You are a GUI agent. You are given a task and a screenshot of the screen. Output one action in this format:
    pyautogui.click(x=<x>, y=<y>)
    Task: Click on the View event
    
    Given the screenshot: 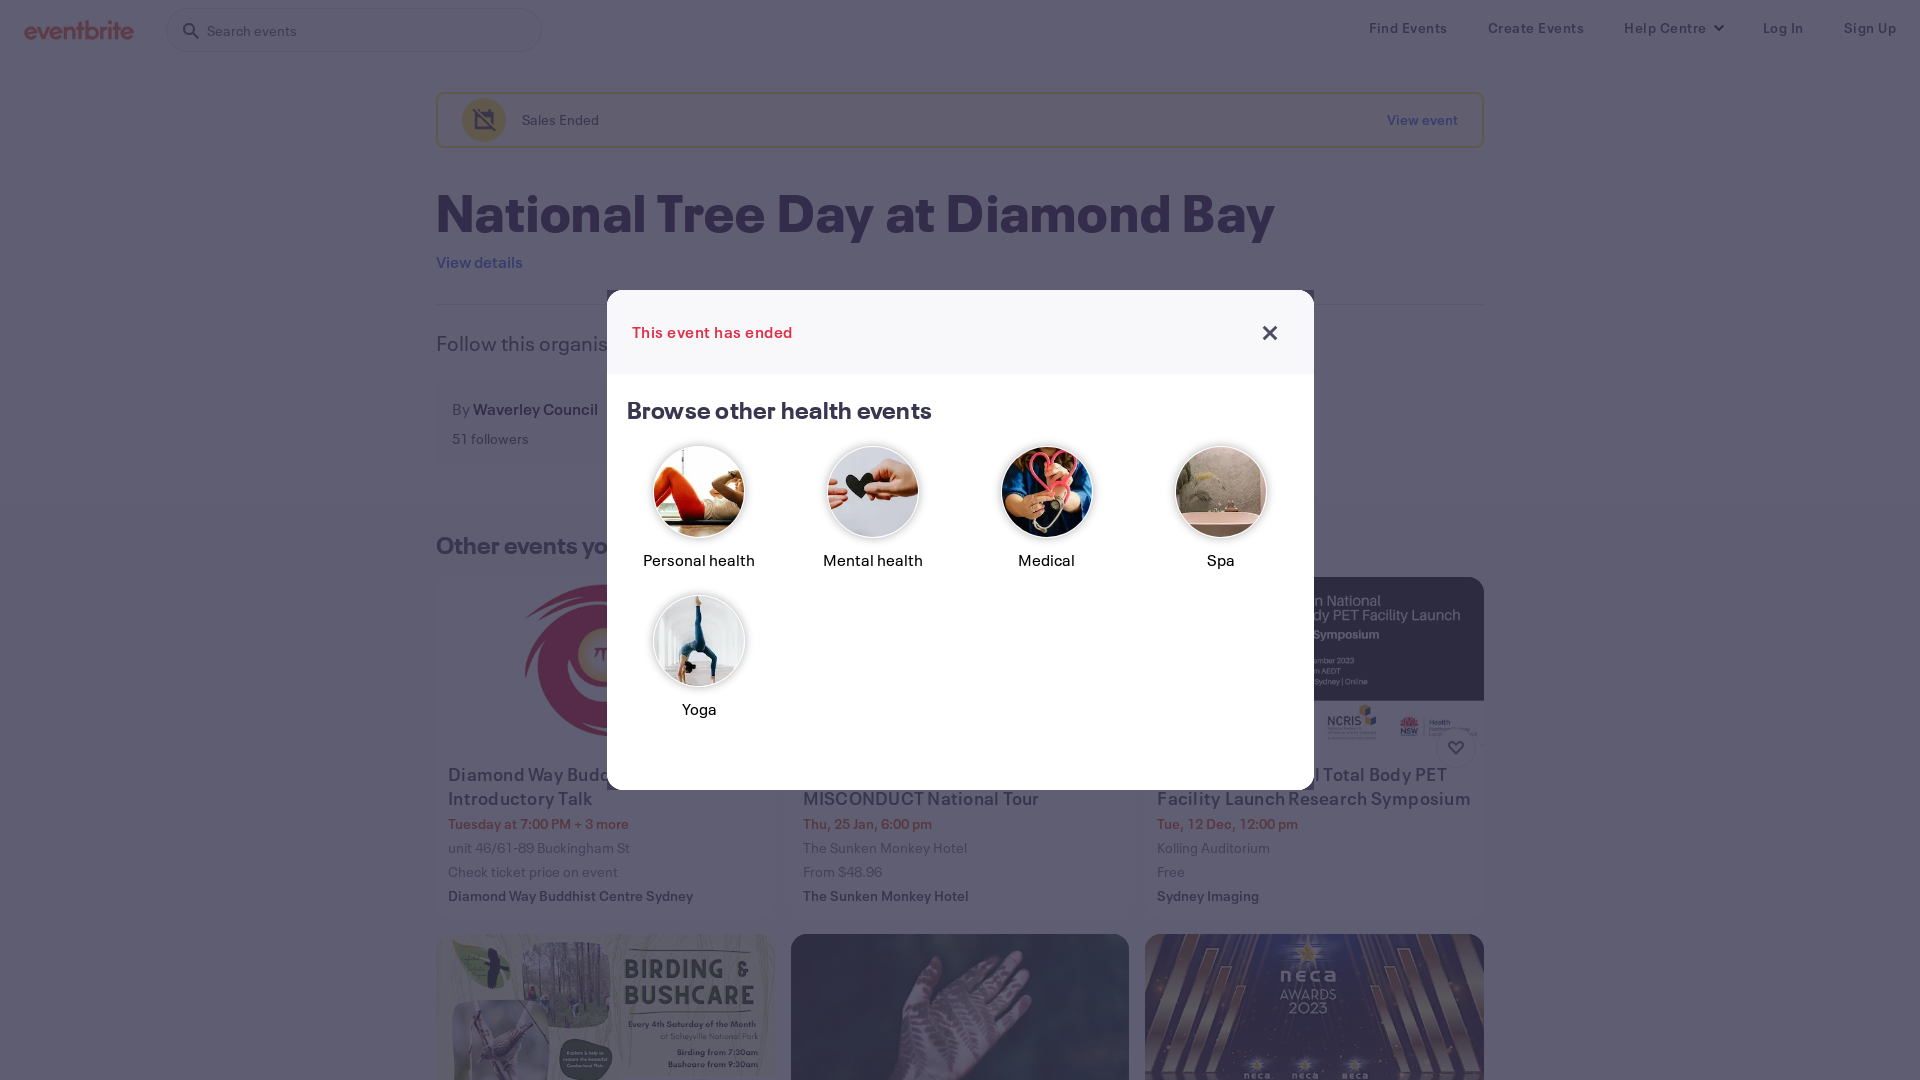 What is the action you would take?
    pyautogui.click(x=1422, y=120)
    